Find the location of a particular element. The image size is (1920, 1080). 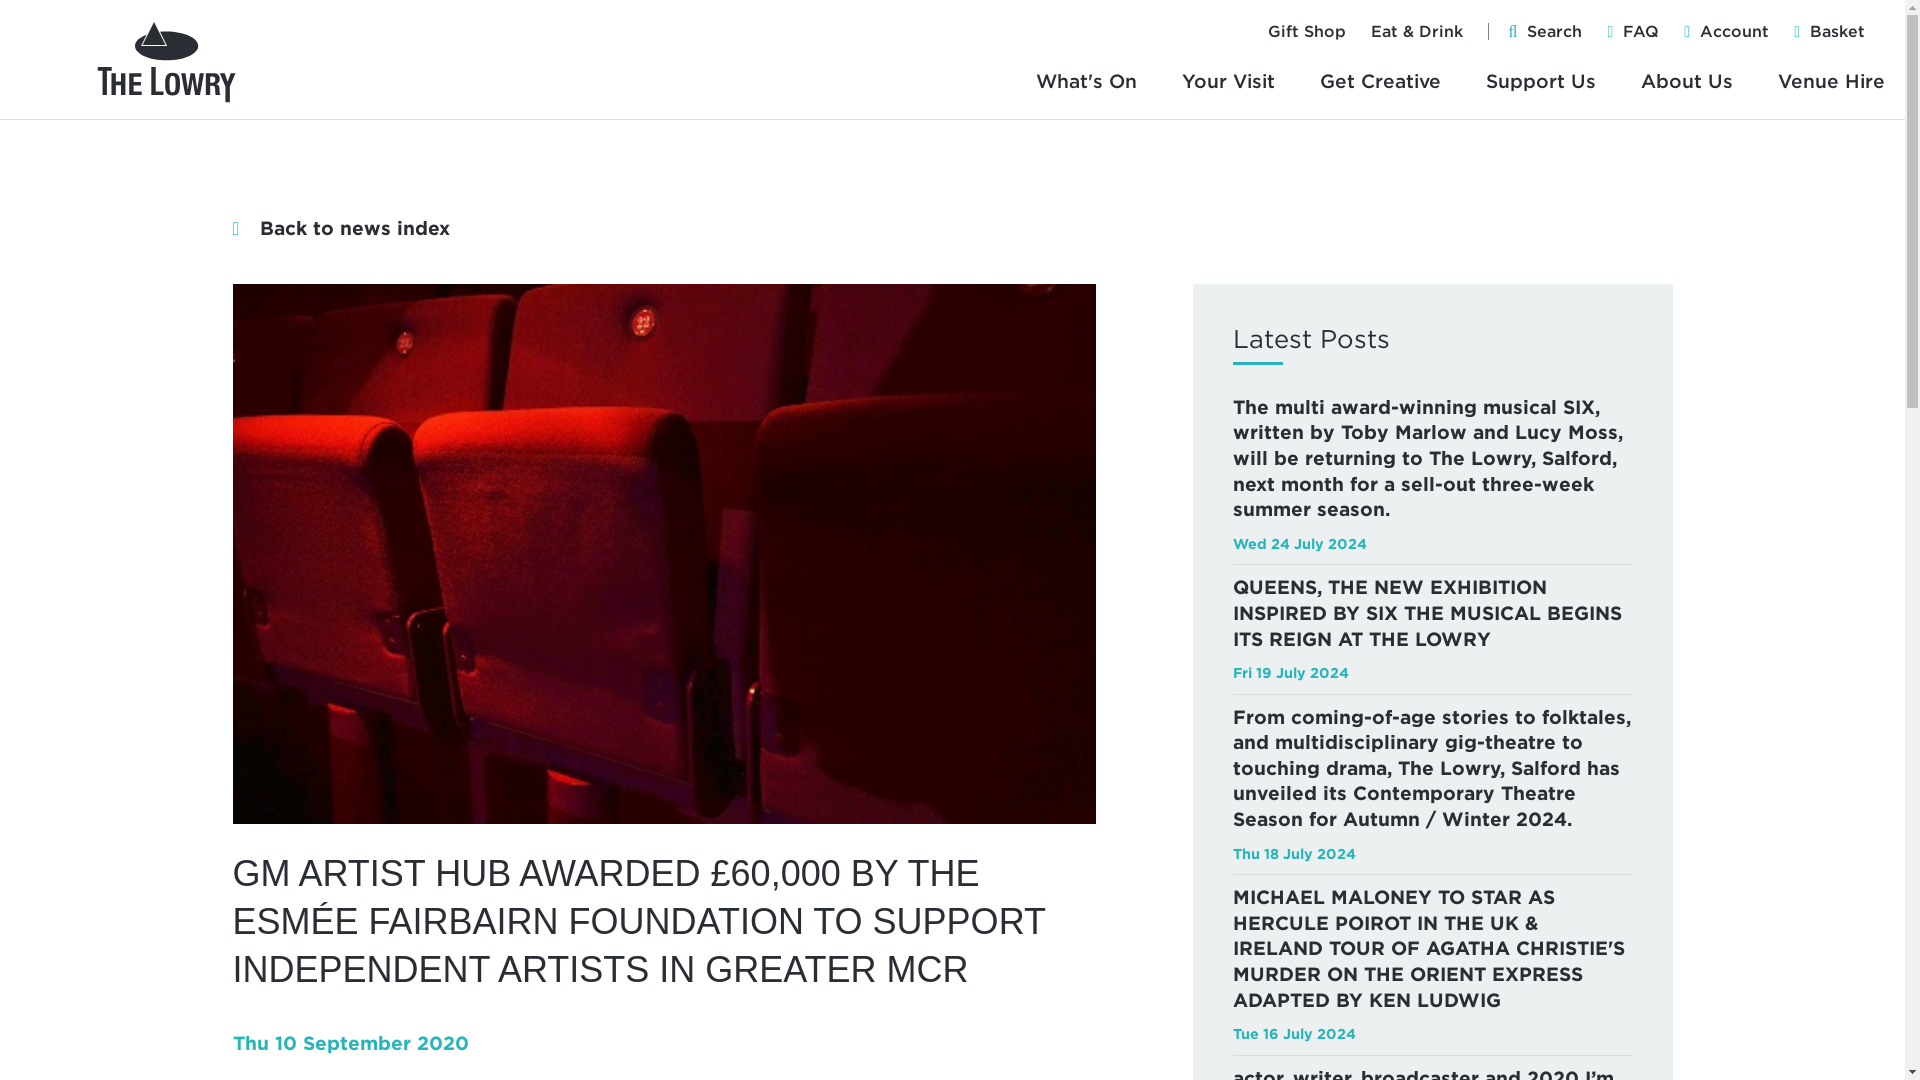

About Us is located at coordinates (1687, 81).